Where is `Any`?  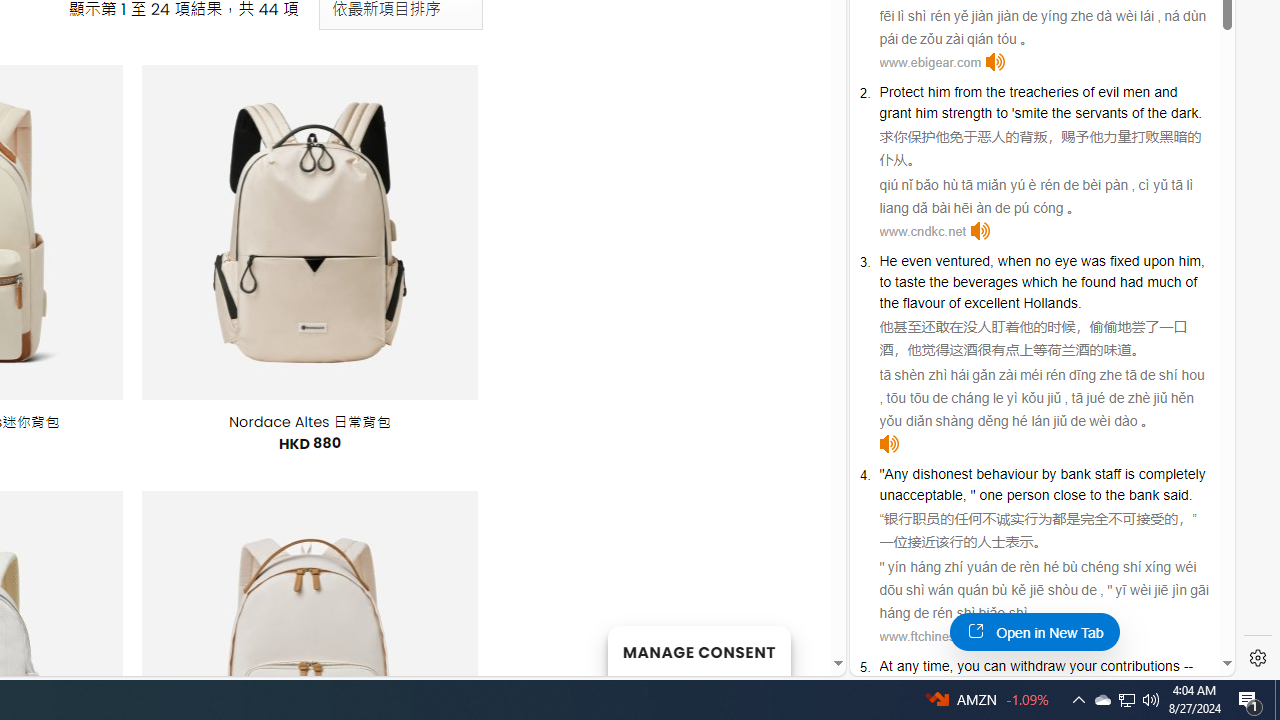
Any is located at coordinates (896, 473).